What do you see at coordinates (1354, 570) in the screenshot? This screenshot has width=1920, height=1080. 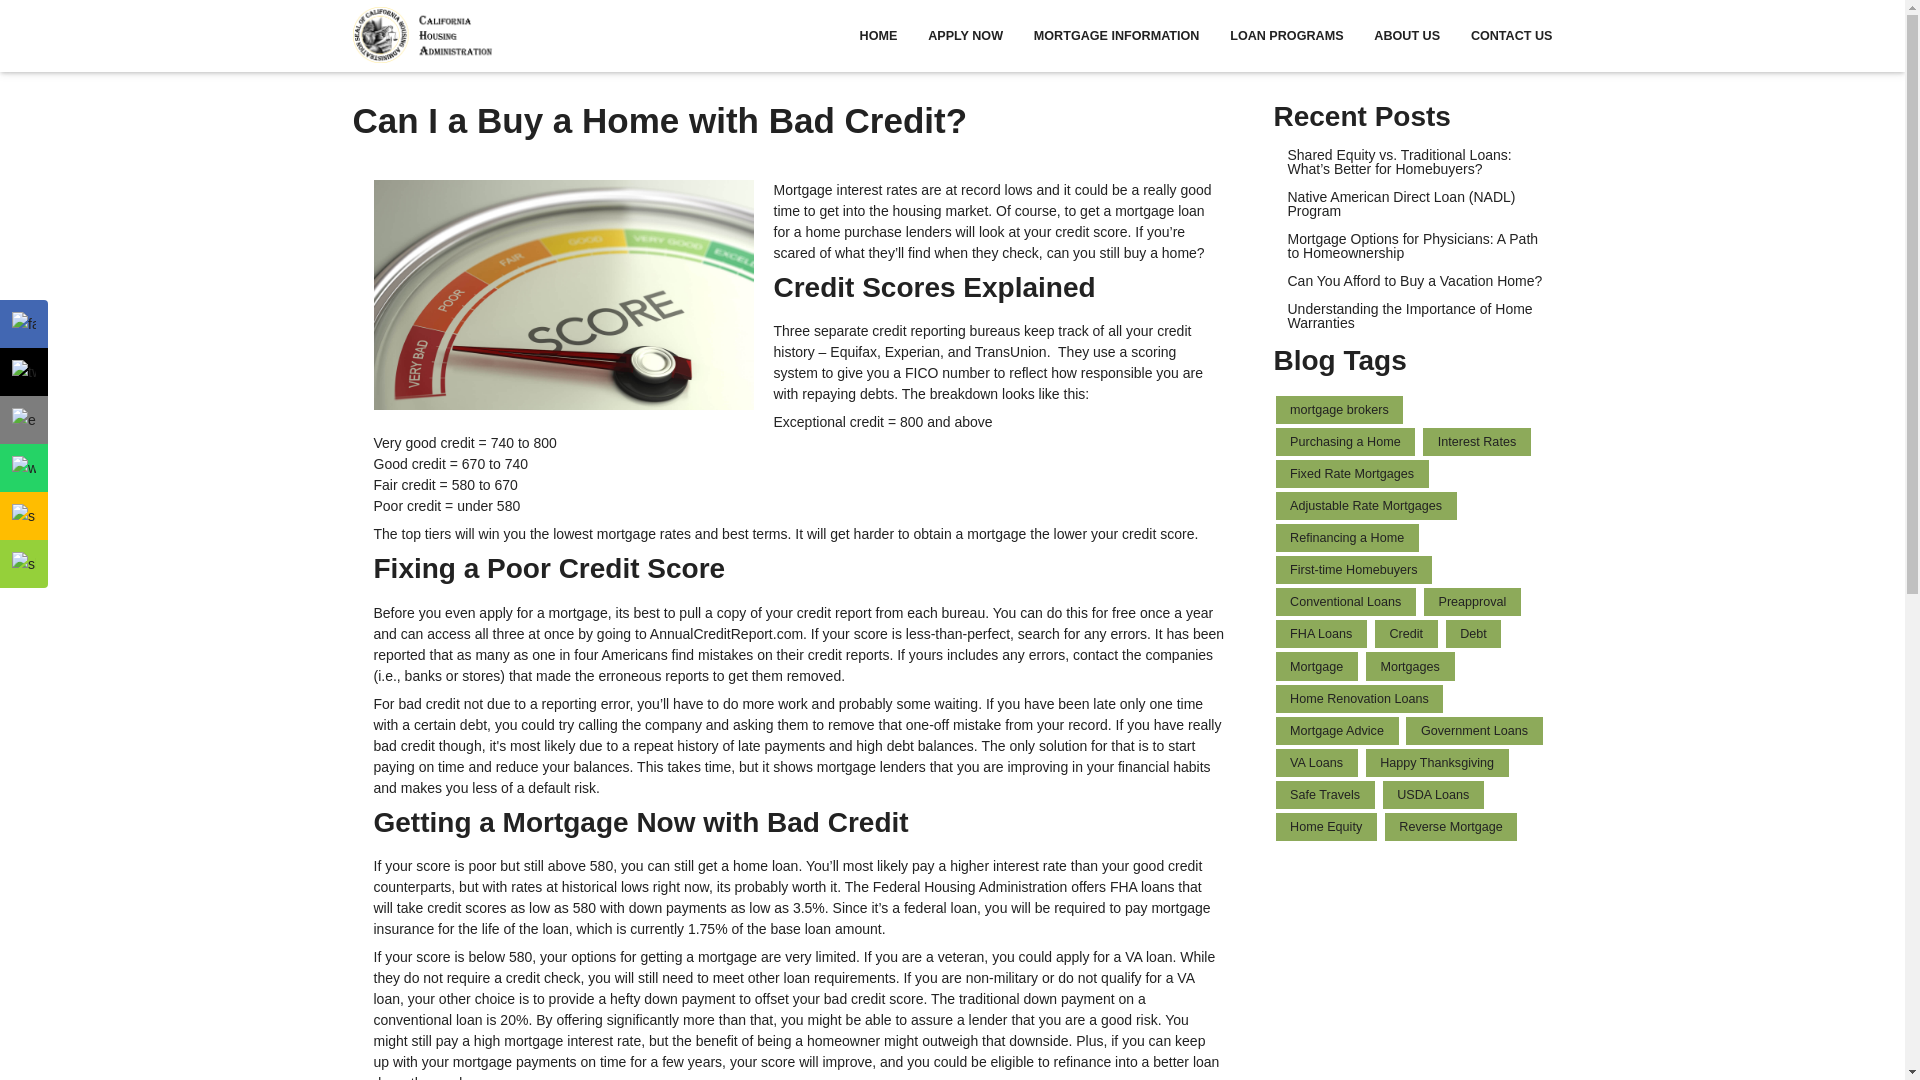 I see `First-time Homebuyers` at bounding box center [1354, 570].